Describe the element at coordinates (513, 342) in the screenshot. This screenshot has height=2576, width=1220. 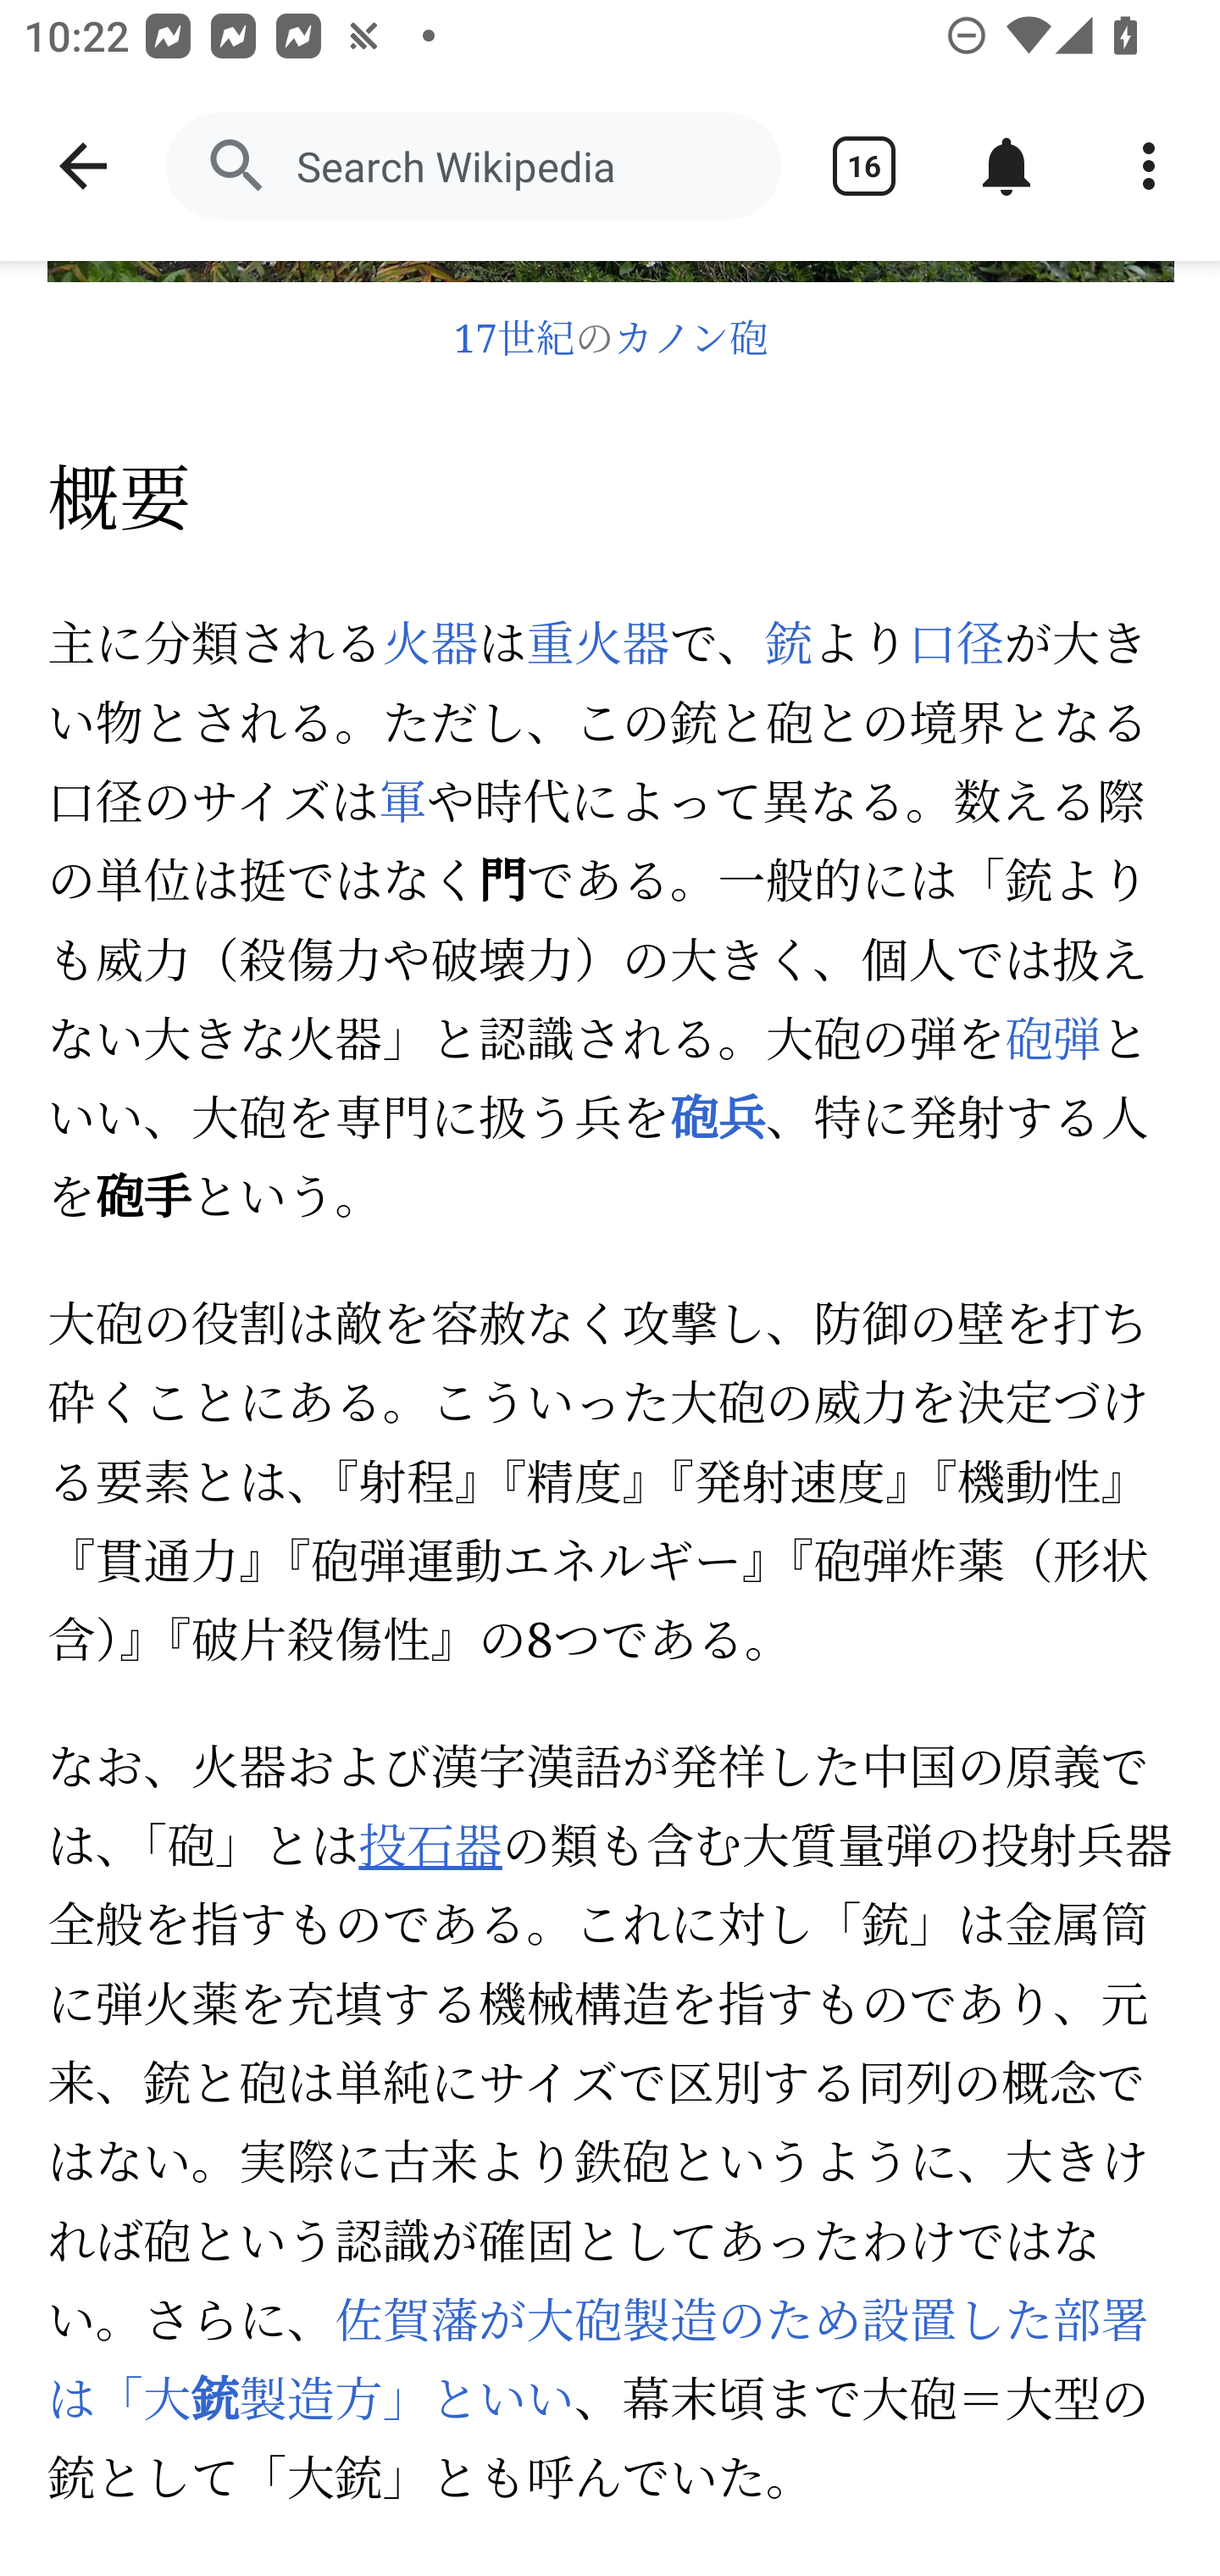
I see `17世紀` at that location.